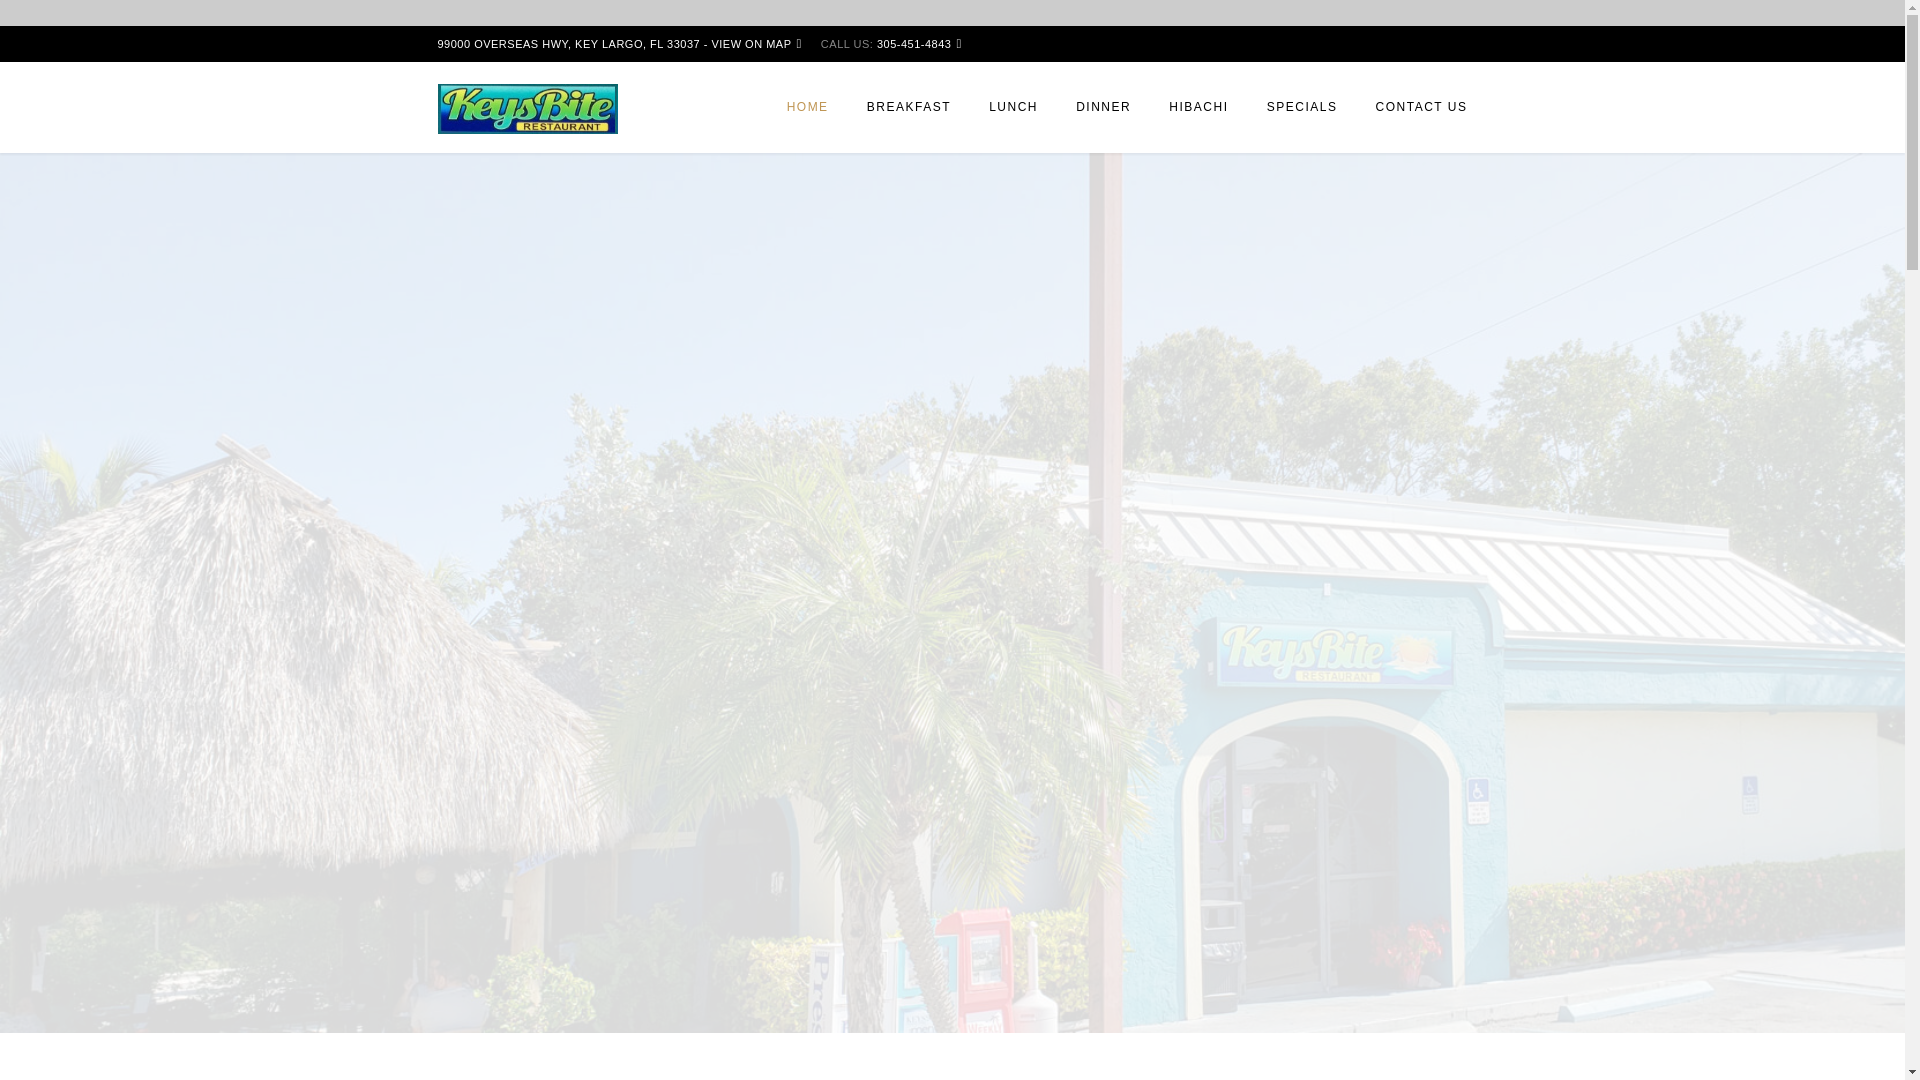  I want to click on 99000 OVERSEAS HWY, KEY LARGO, FL 33037 - VIEW ON MAP, so click(620, 43).